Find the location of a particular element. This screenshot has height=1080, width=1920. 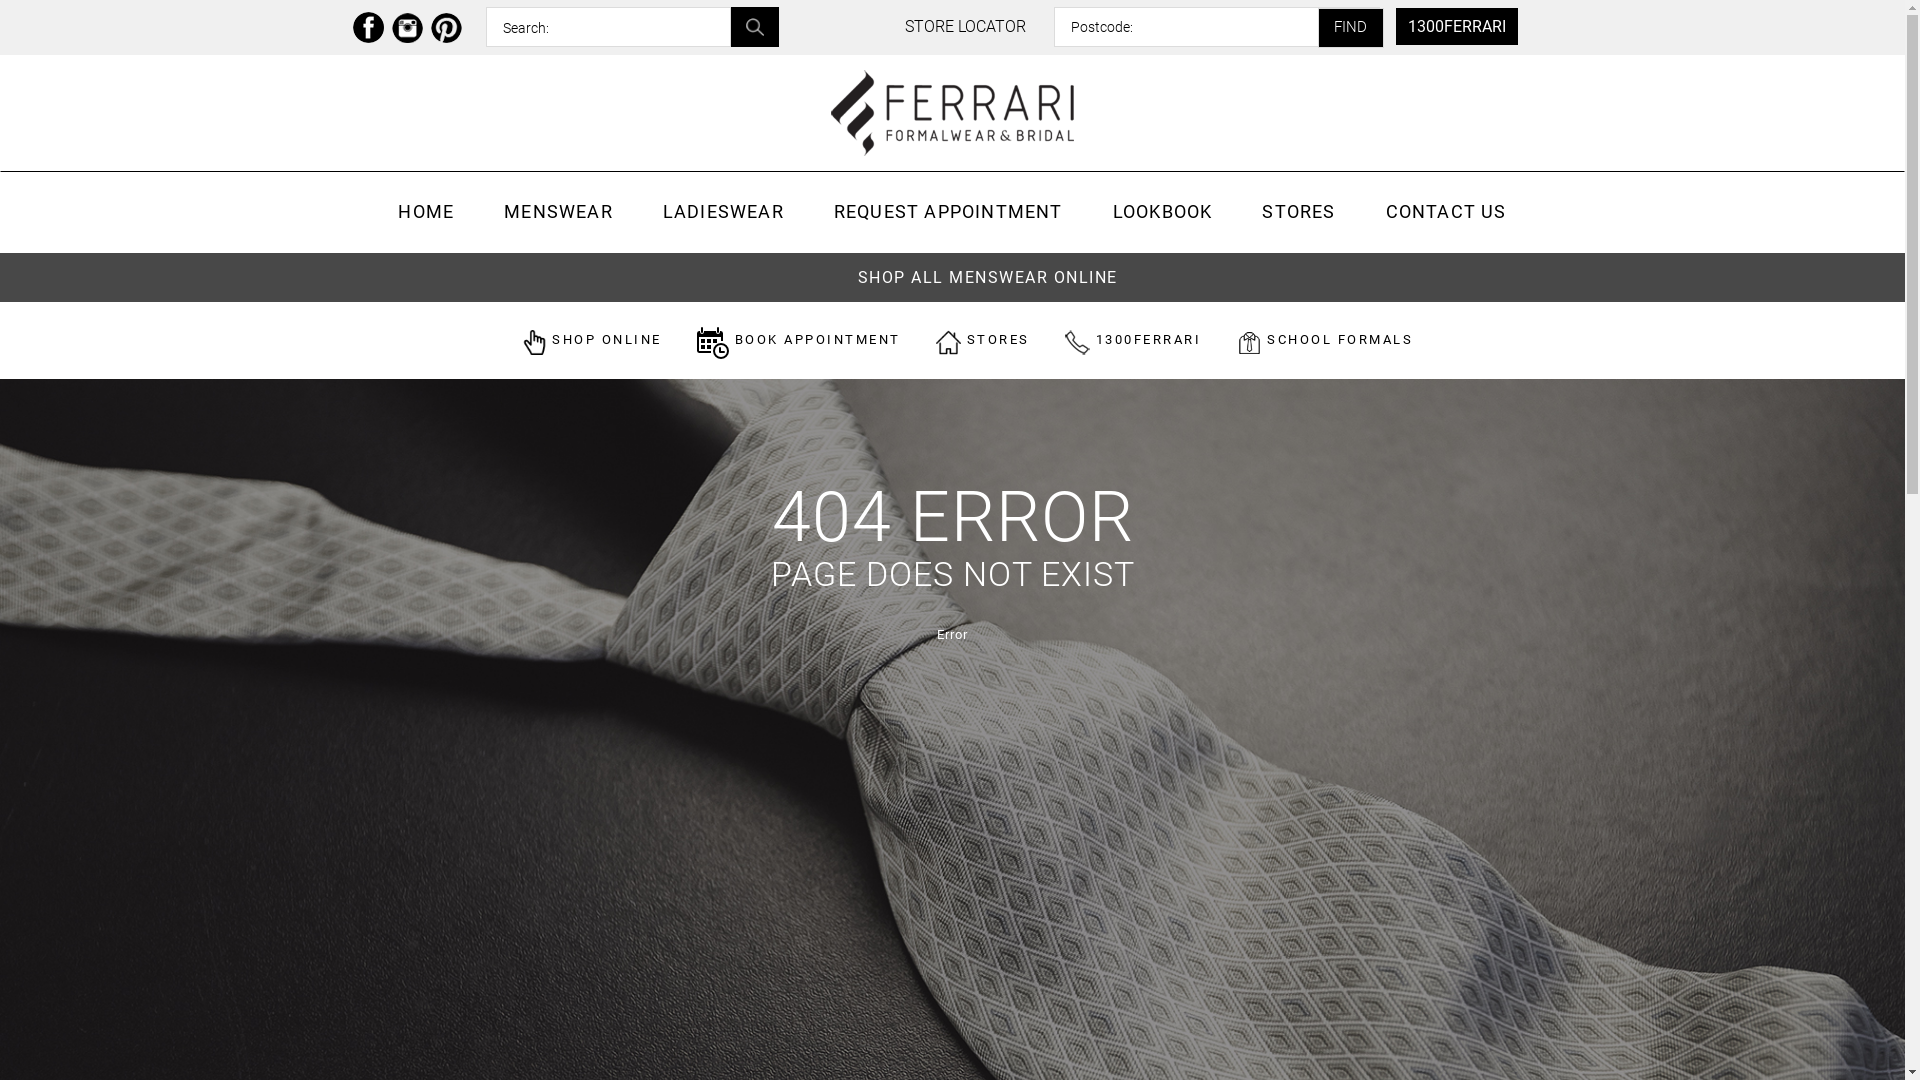

CONTACT US is located at coordinates (1446, 212).